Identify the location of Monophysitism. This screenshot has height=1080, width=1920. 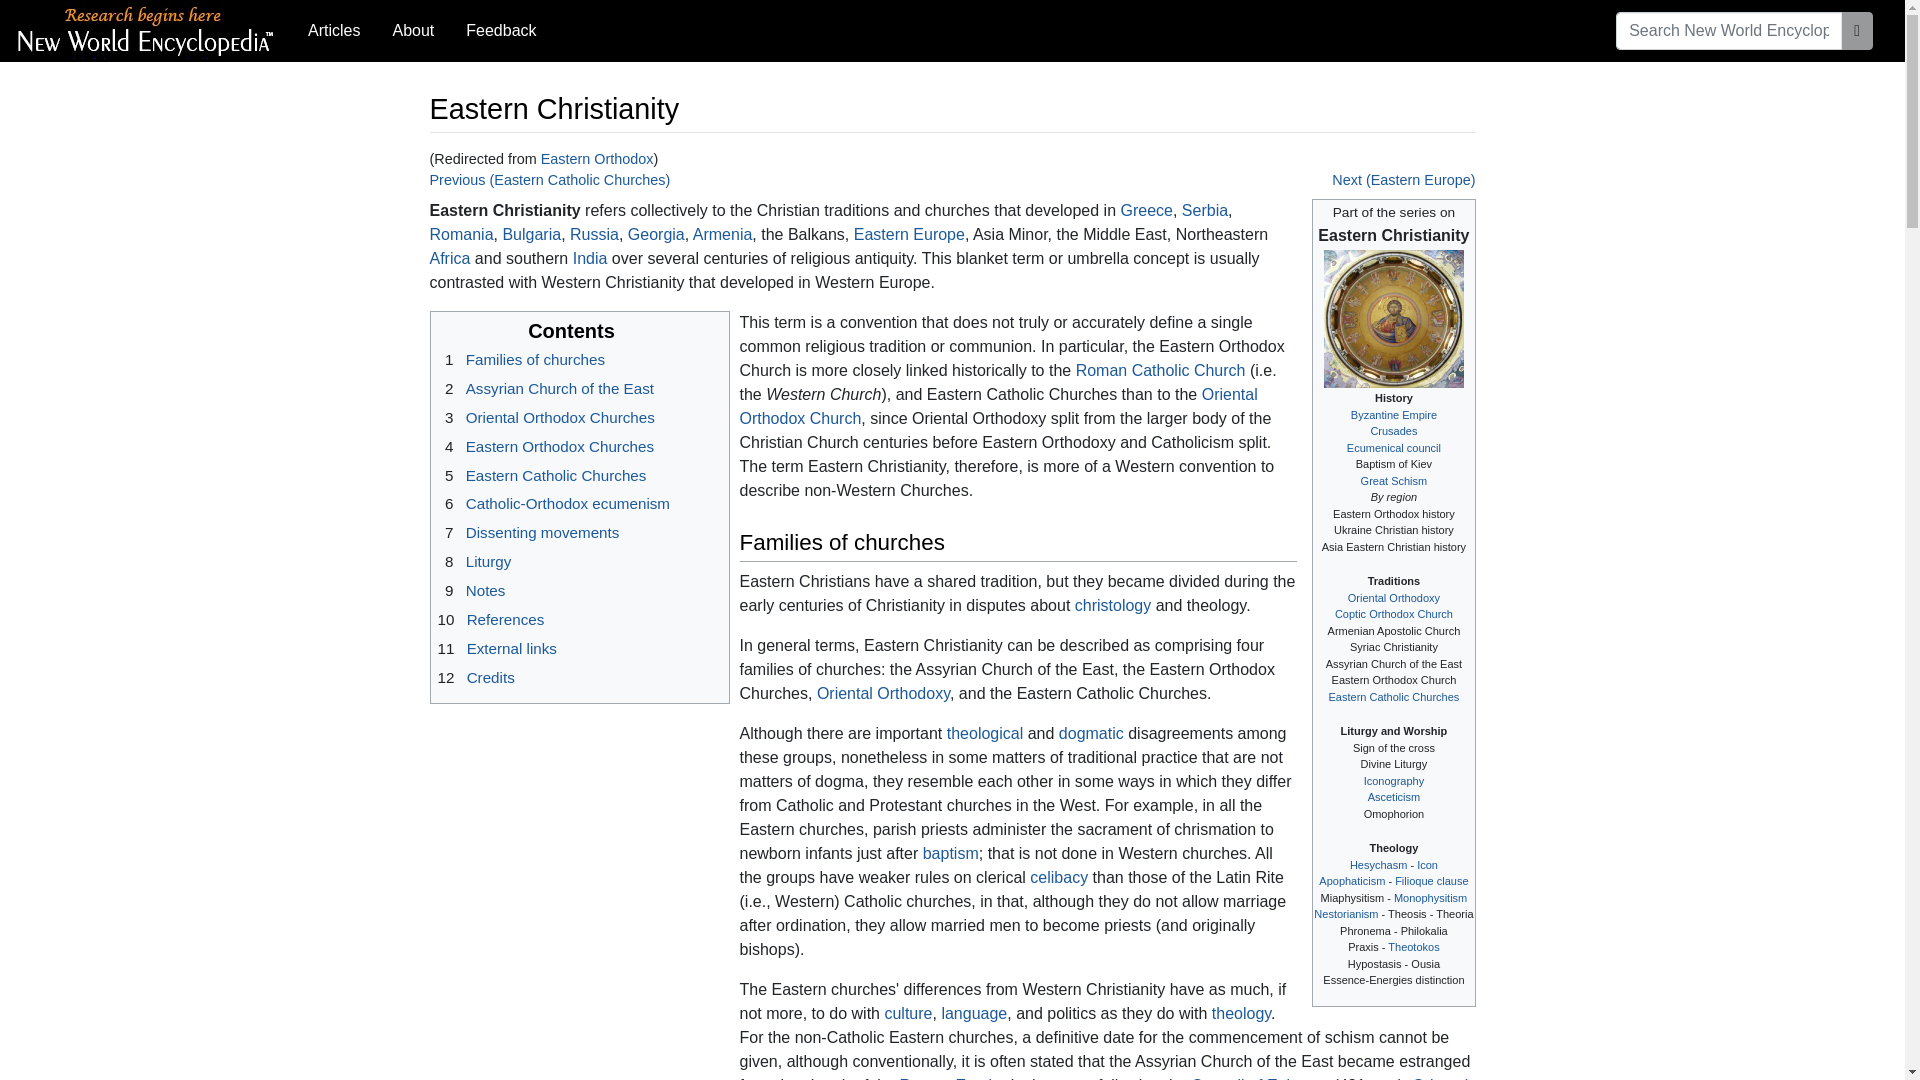
(1430, 898).